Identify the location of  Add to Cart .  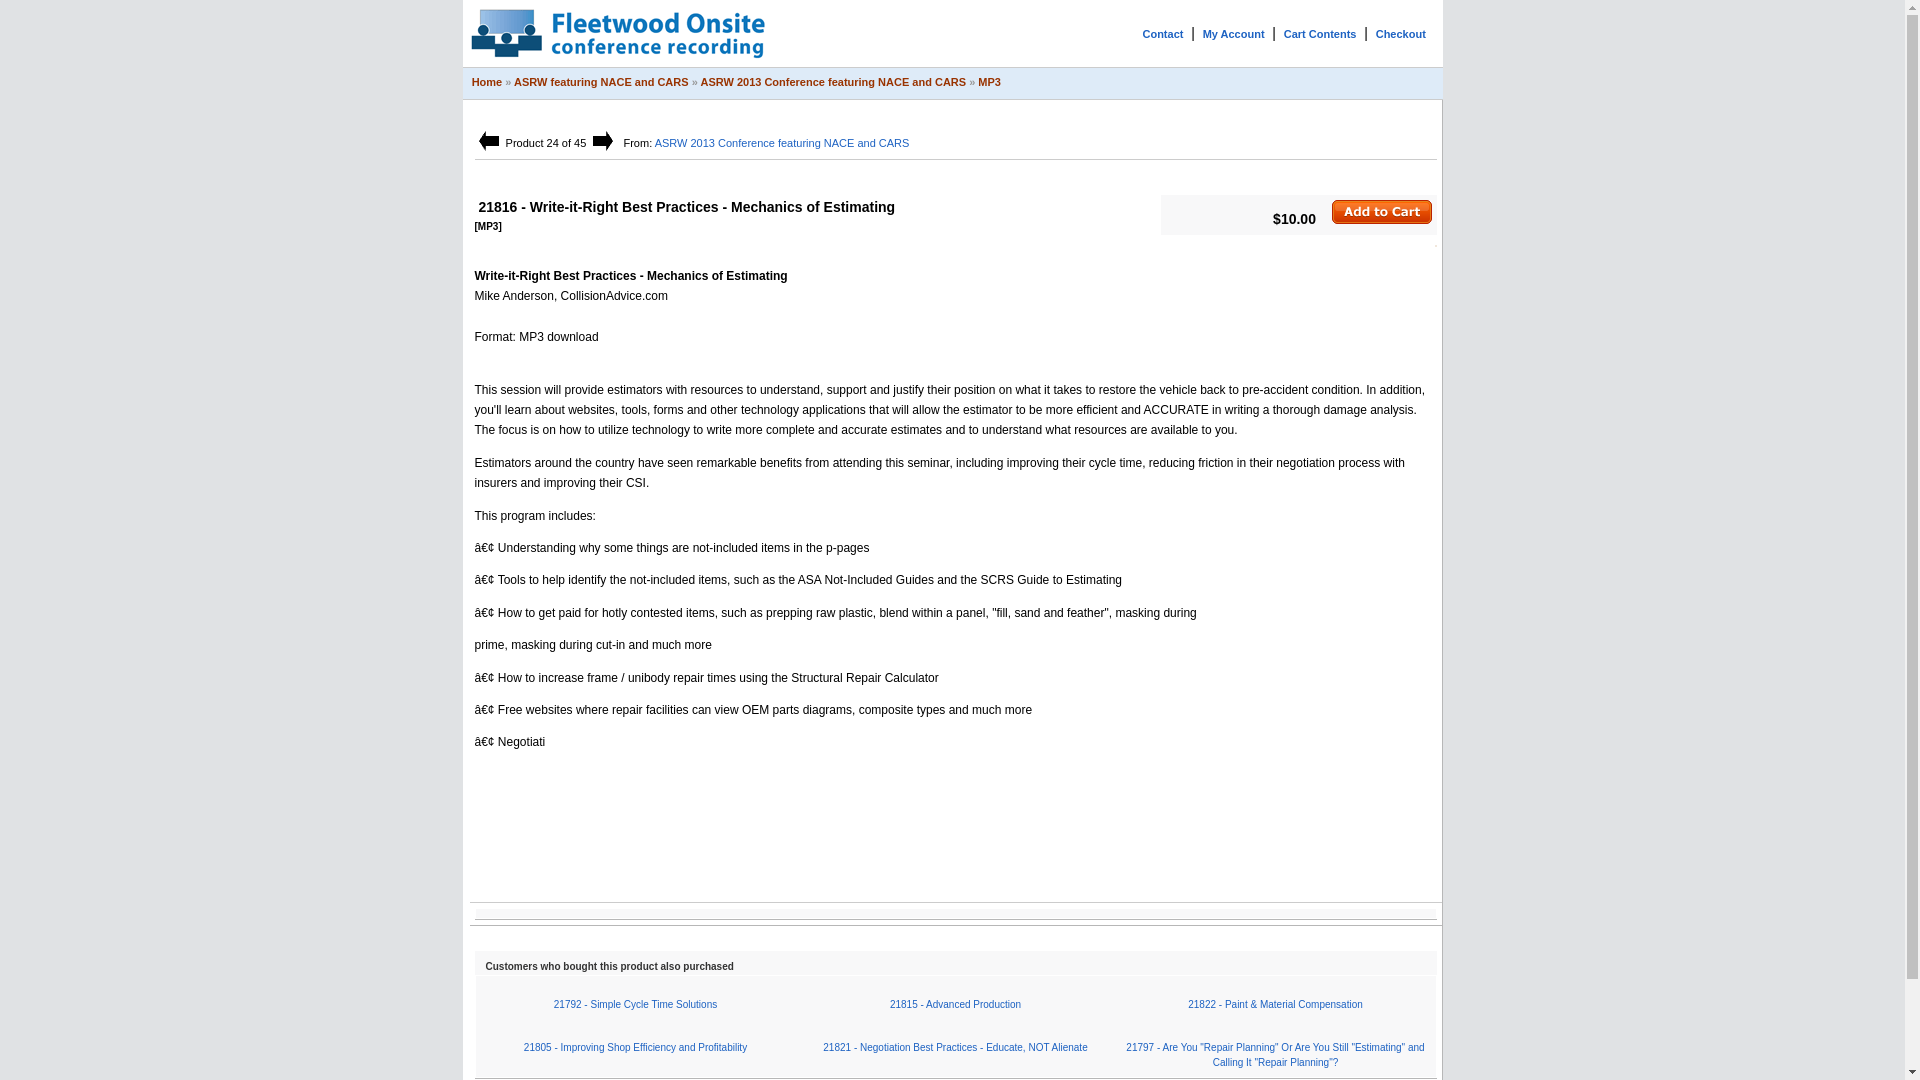
(1382, 211).